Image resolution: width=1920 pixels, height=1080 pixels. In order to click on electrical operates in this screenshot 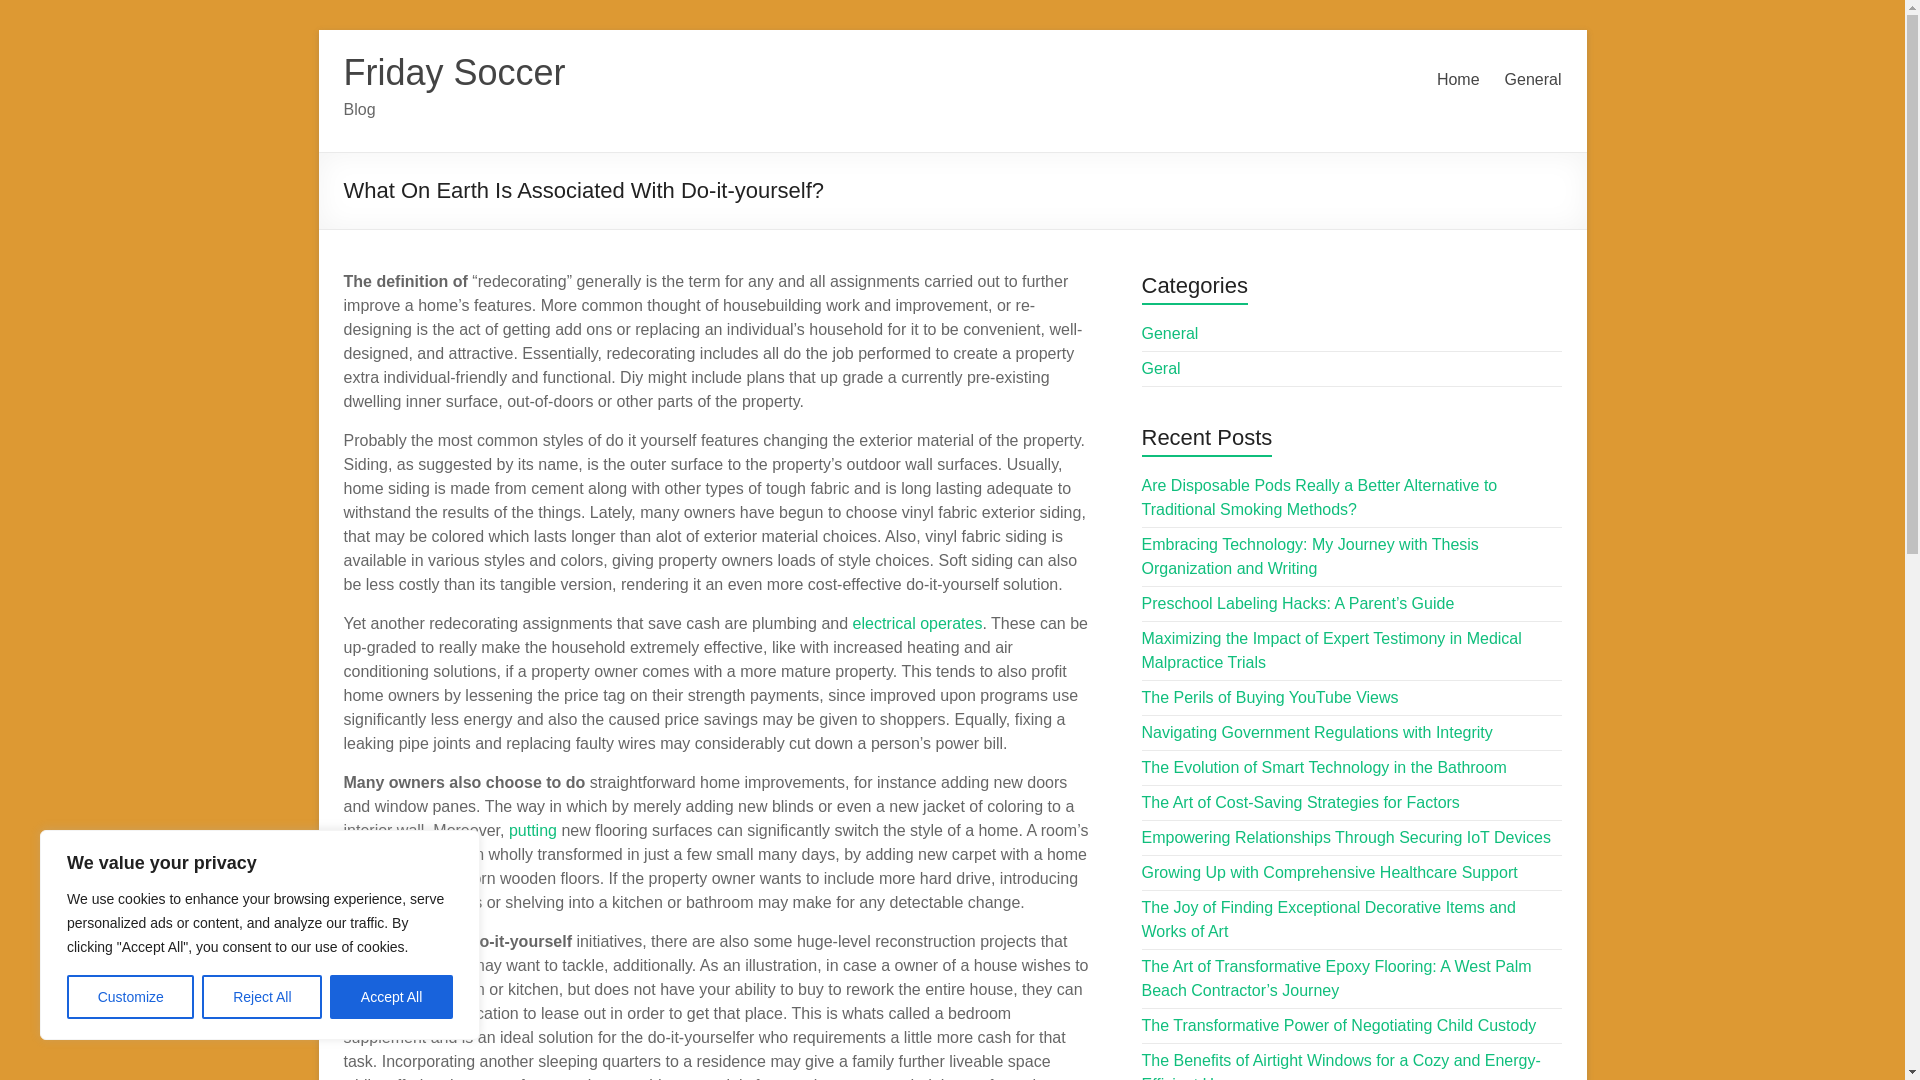, I will do `click(918, 622)`.